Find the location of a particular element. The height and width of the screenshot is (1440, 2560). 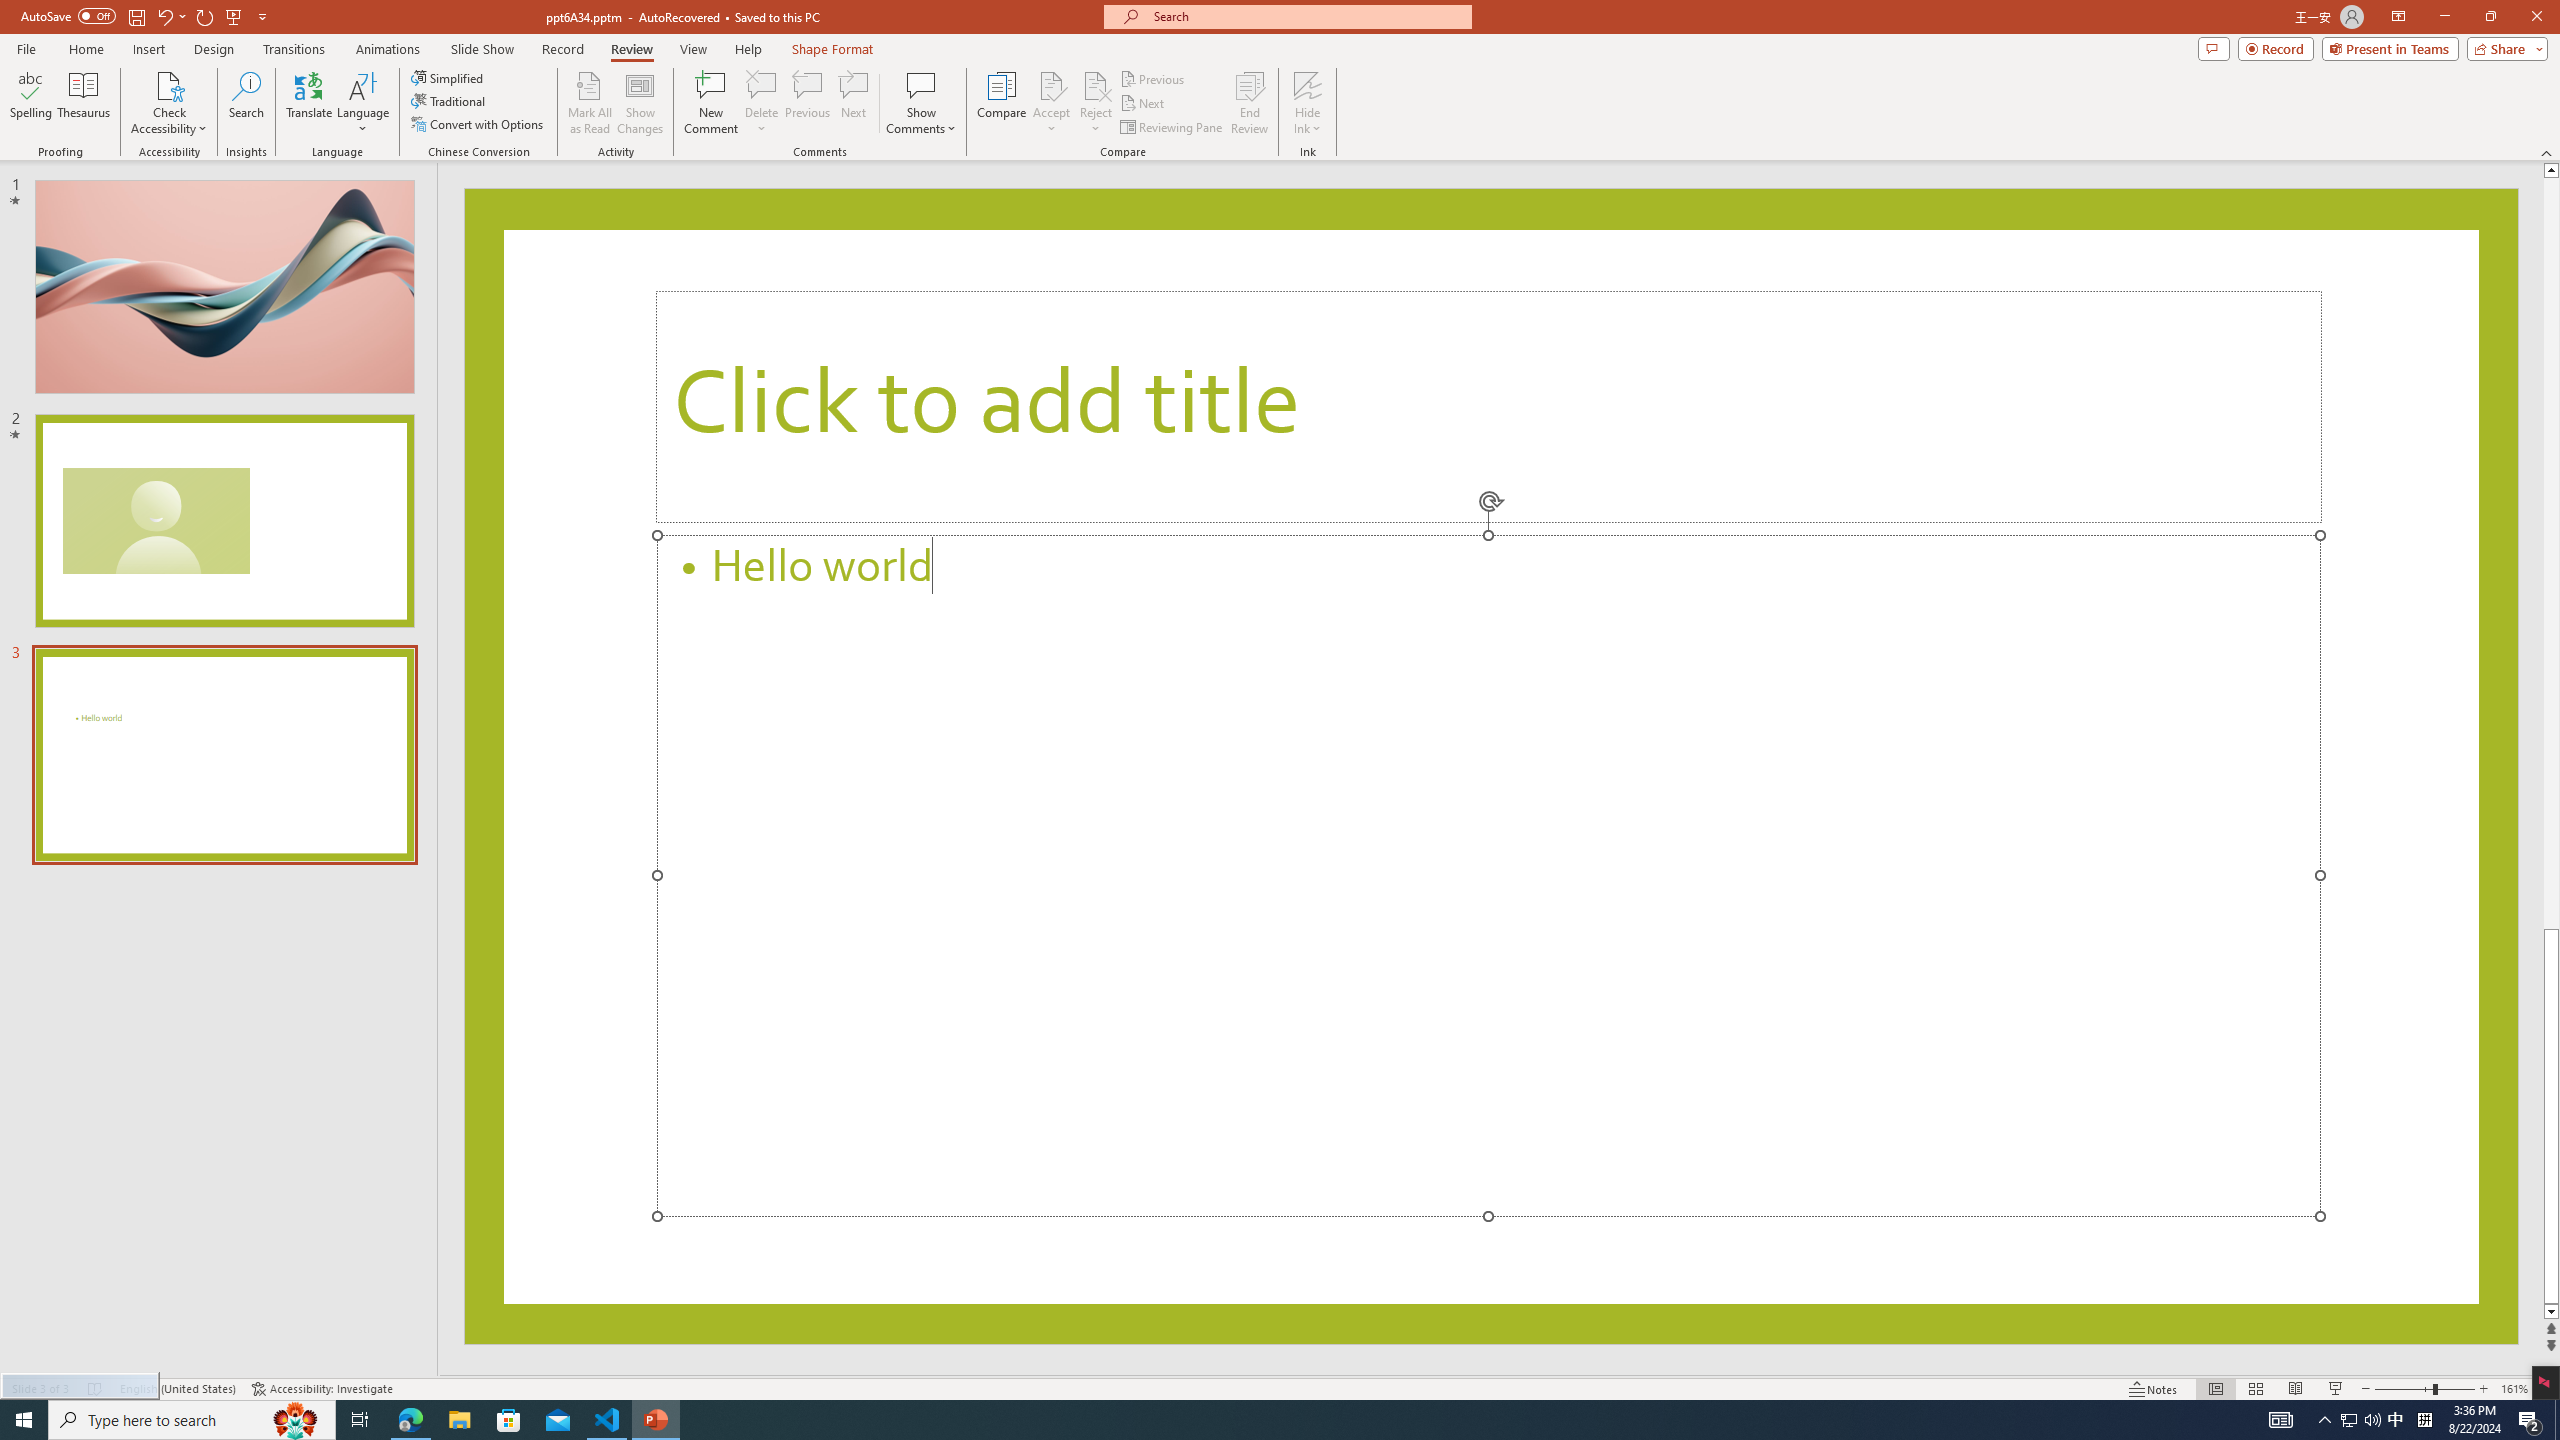

Insert is located at coordinates (148, 49).